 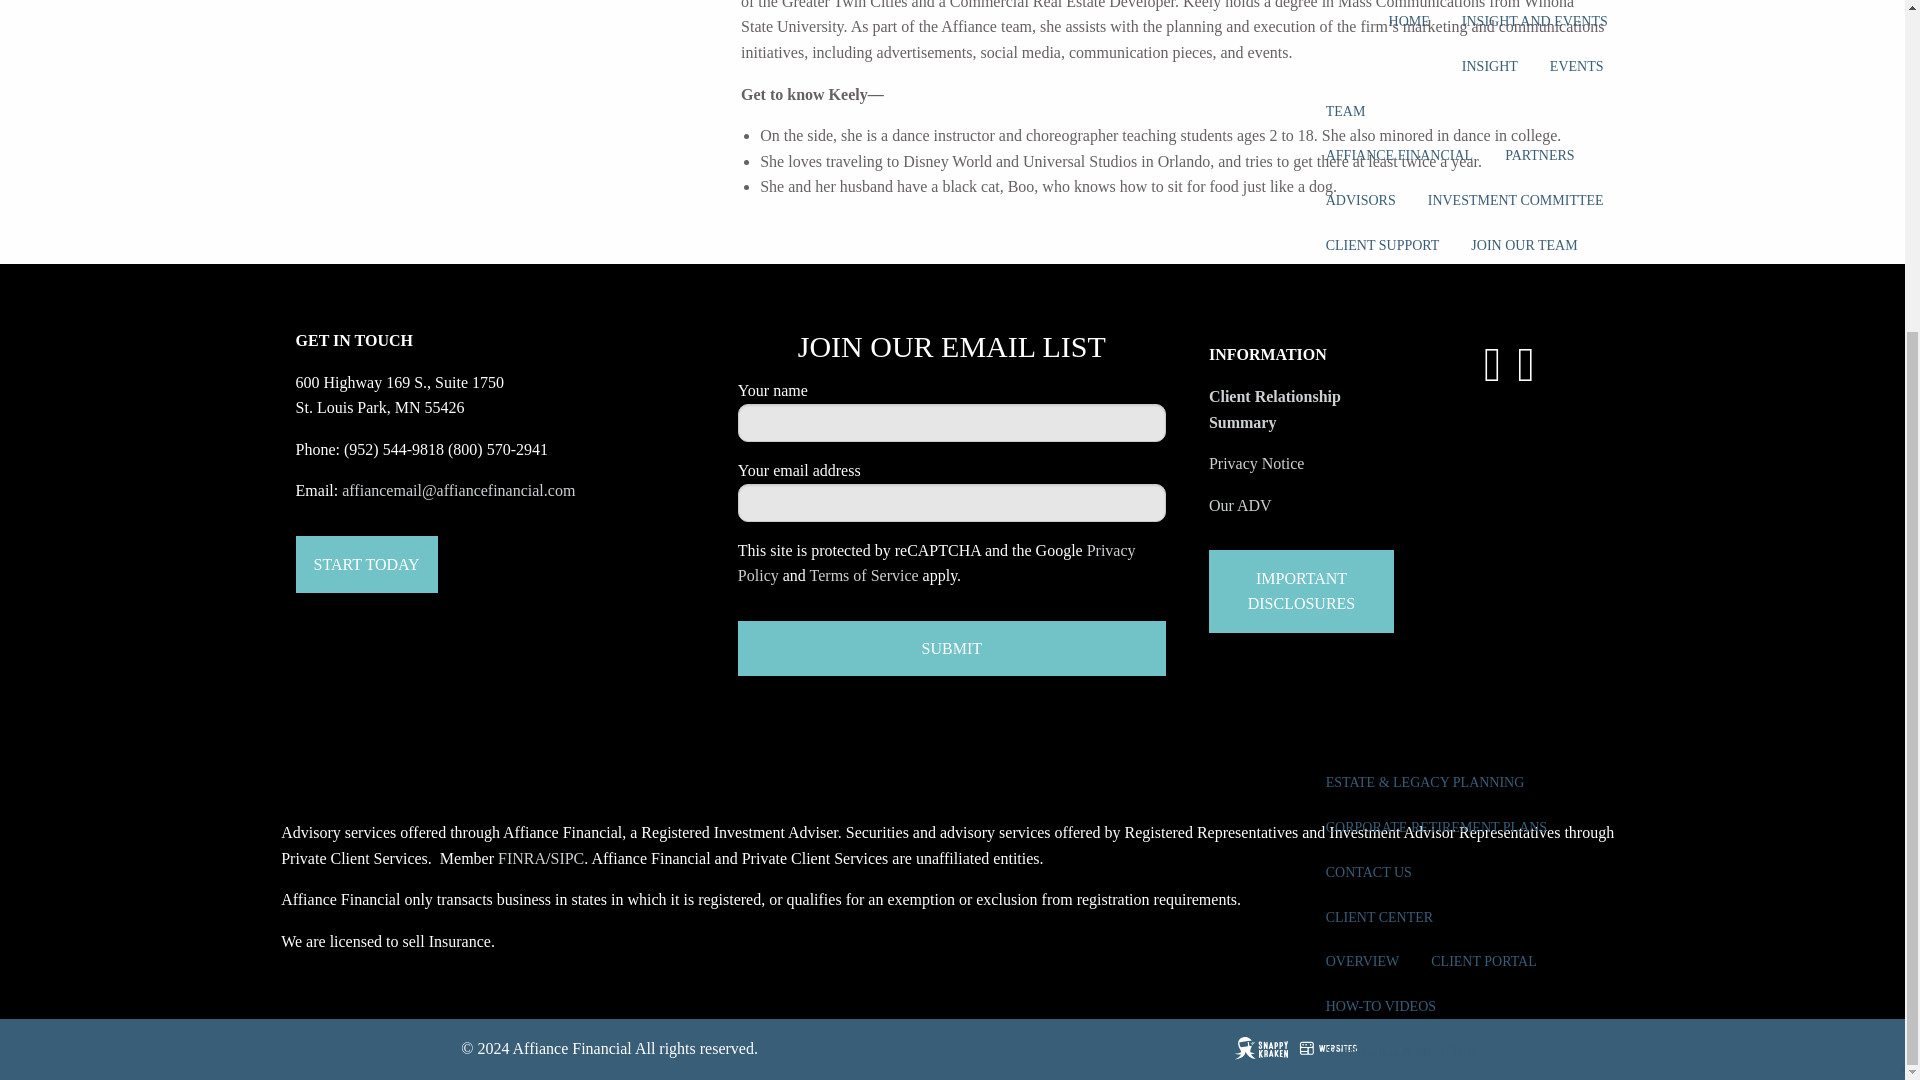 I want to click on FINANCIAL PLANNING, so click(x=1531, y=46).